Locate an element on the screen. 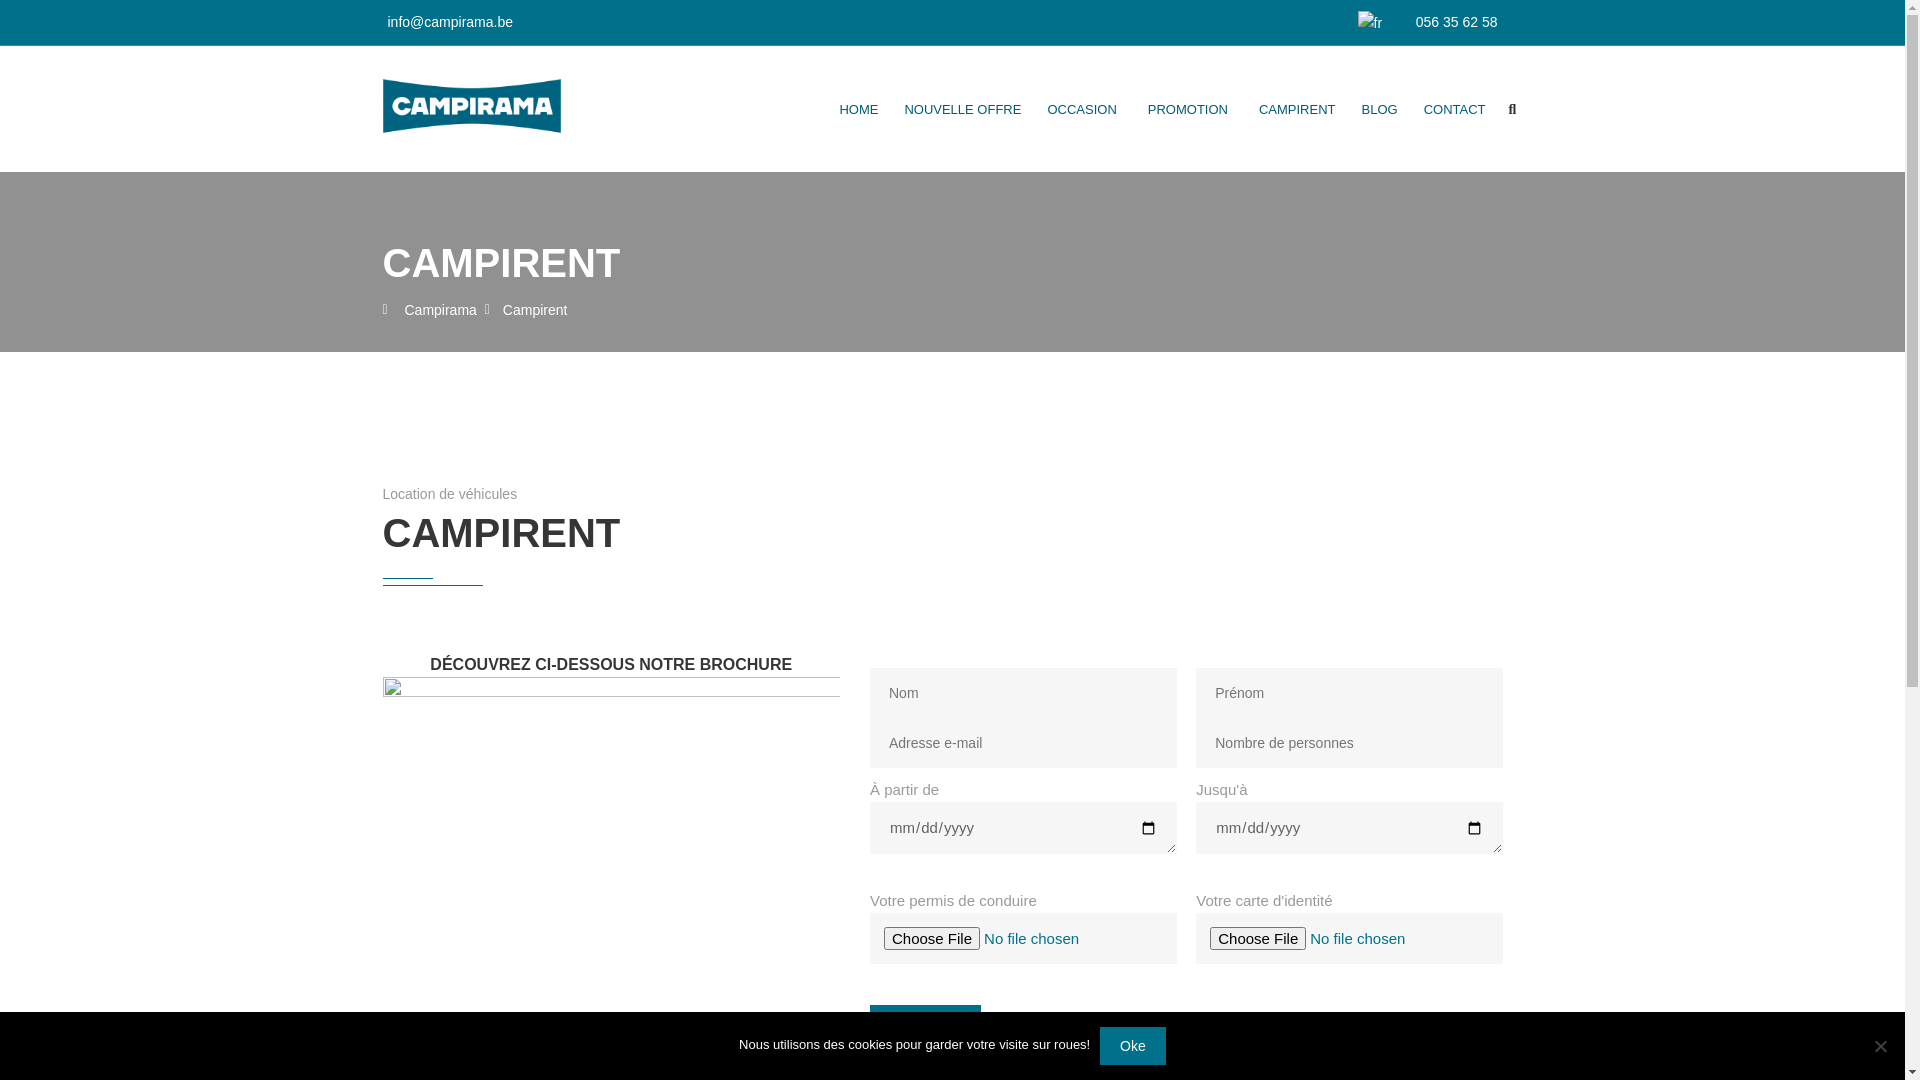 The width and height of the screenshot is (1920, 1080). PROMOTION is located at coordinates (1190, 110).